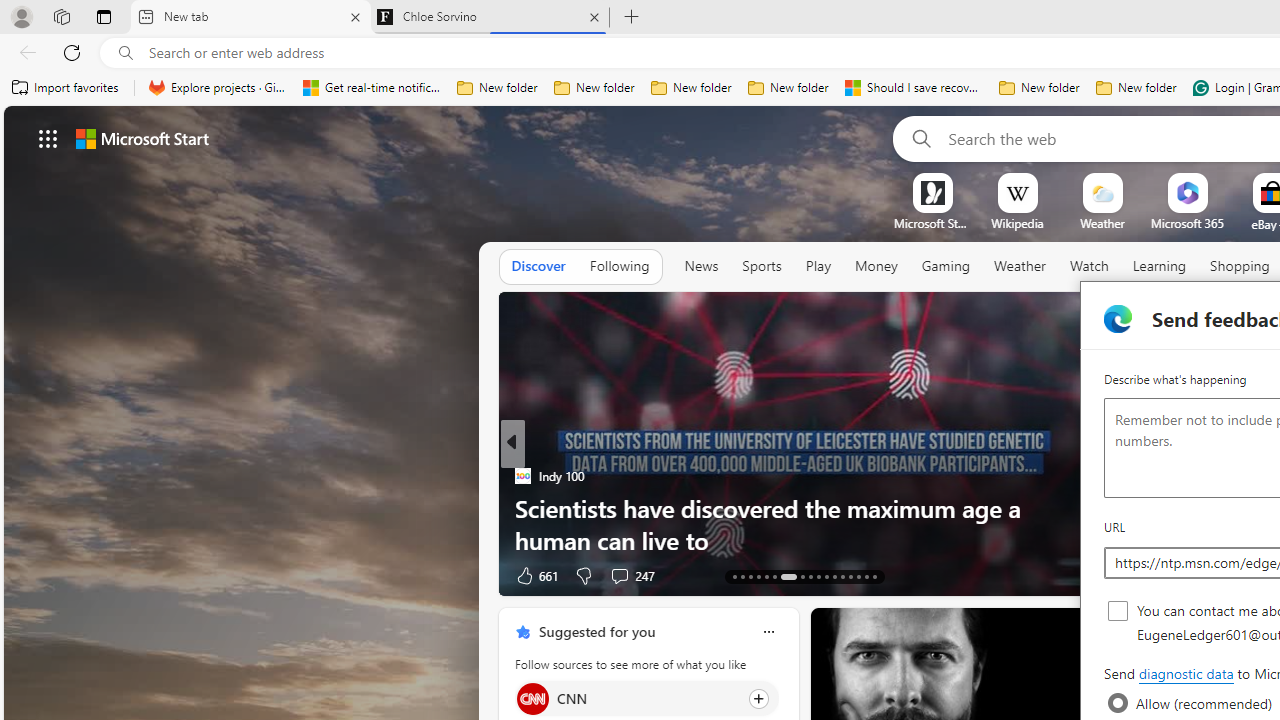  I want to click on AutomationID: tab-20, so click(802, 576).